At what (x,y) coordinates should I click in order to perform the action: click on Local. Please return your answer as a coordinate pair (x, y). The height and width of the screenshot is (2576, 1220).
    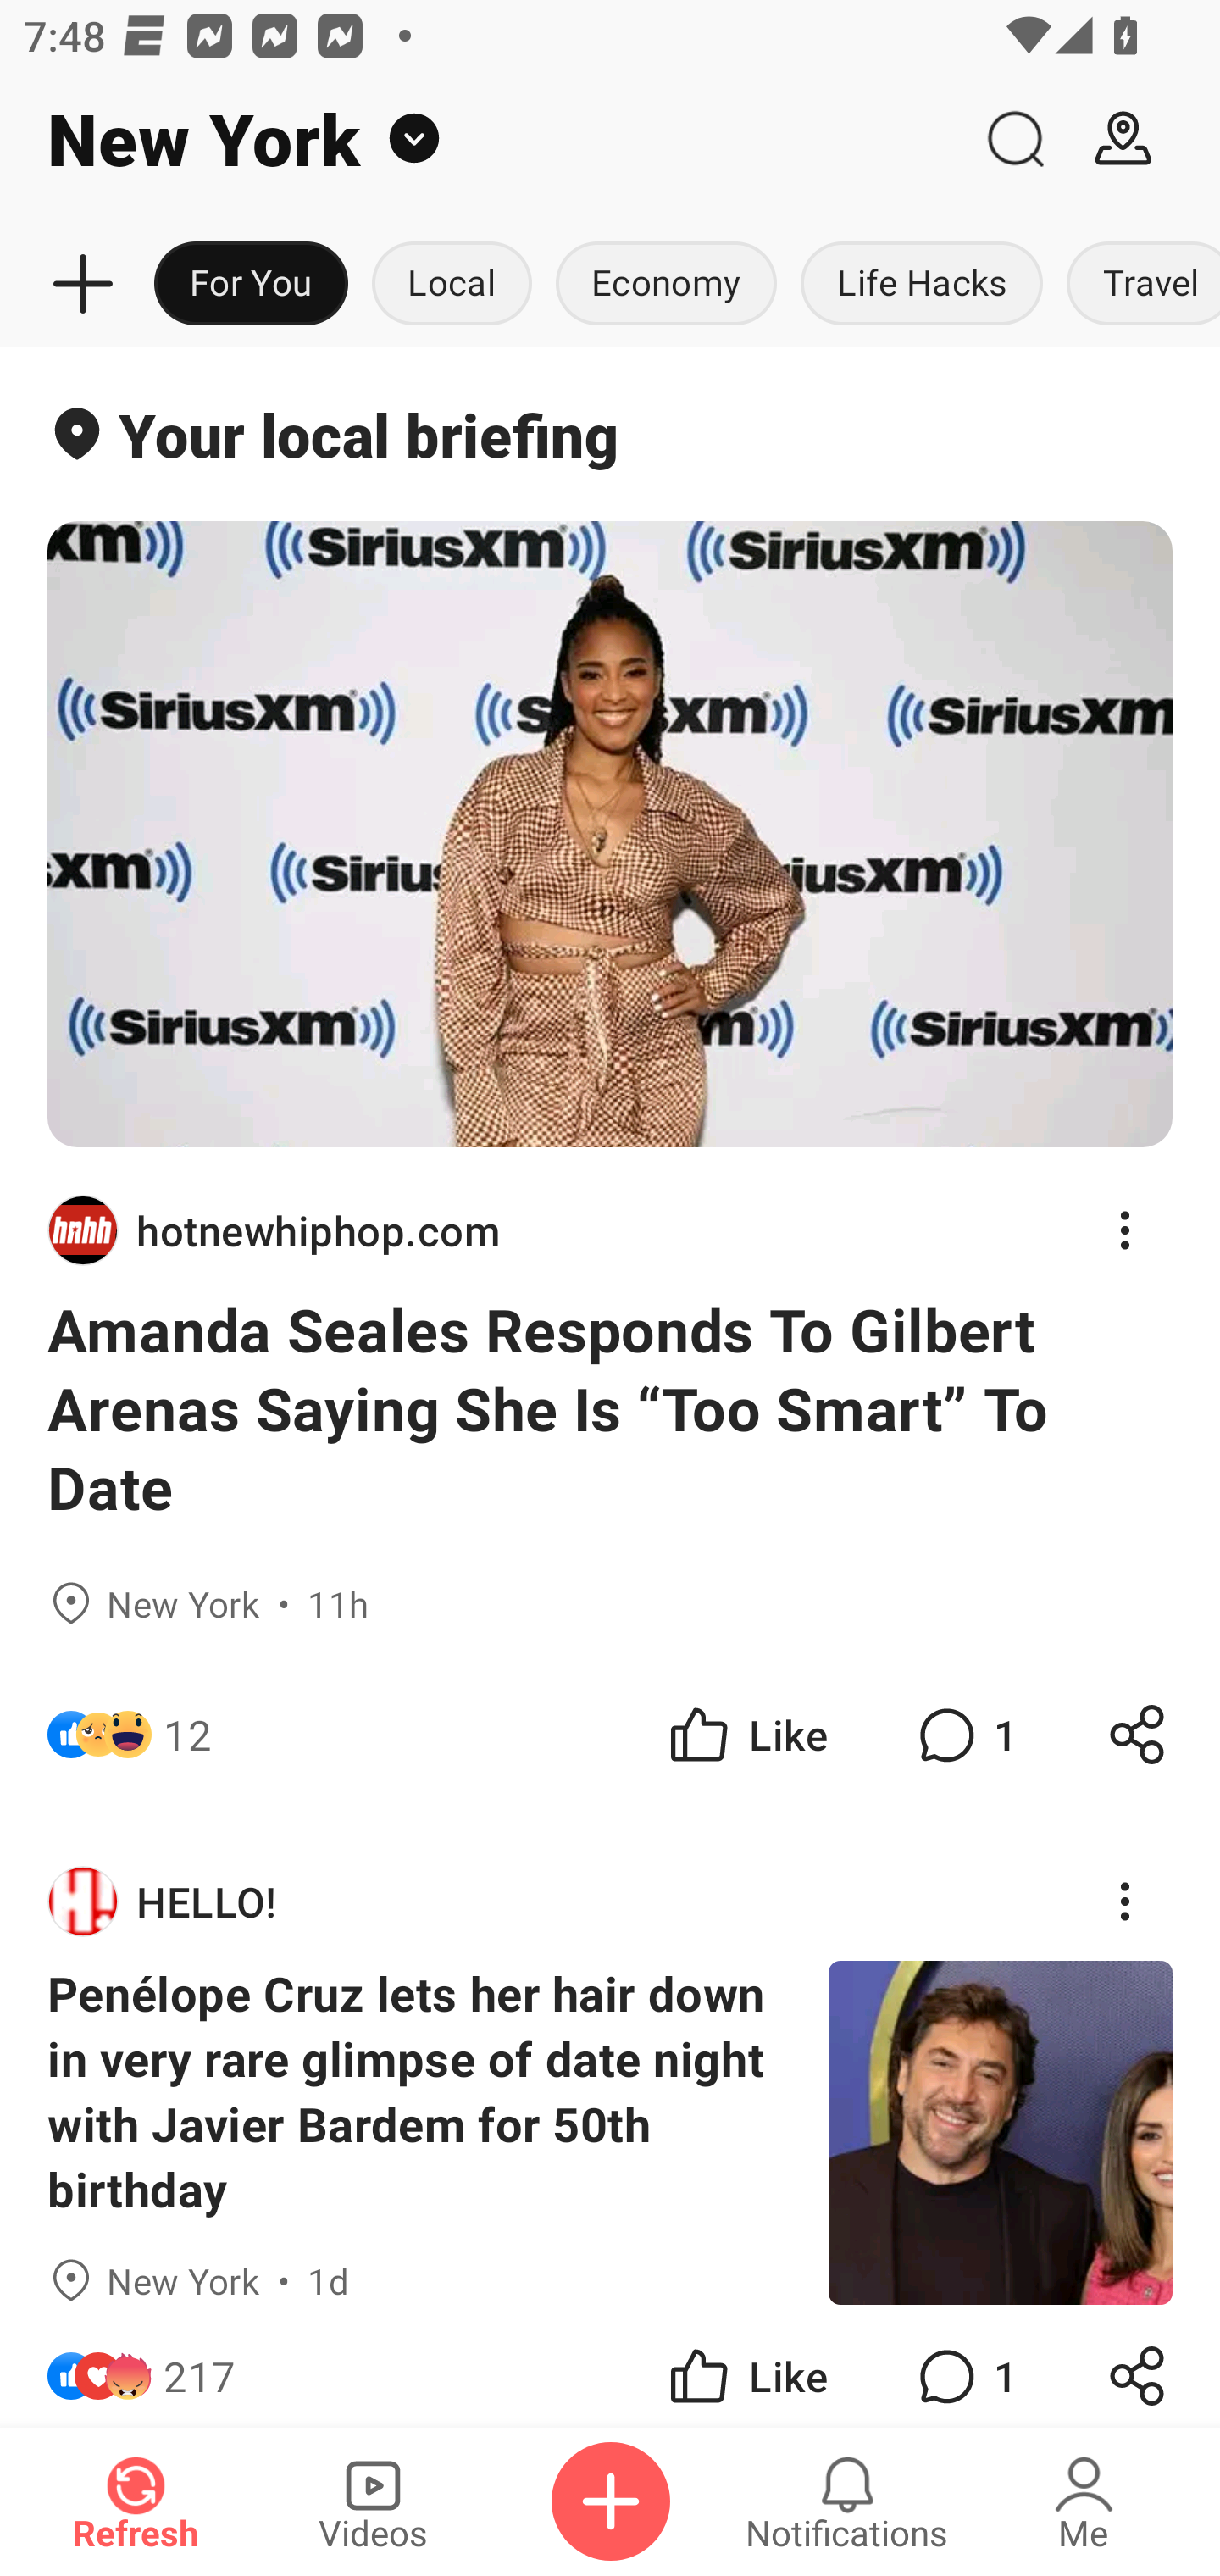
    Looking at the image, I should click on (452, 285).